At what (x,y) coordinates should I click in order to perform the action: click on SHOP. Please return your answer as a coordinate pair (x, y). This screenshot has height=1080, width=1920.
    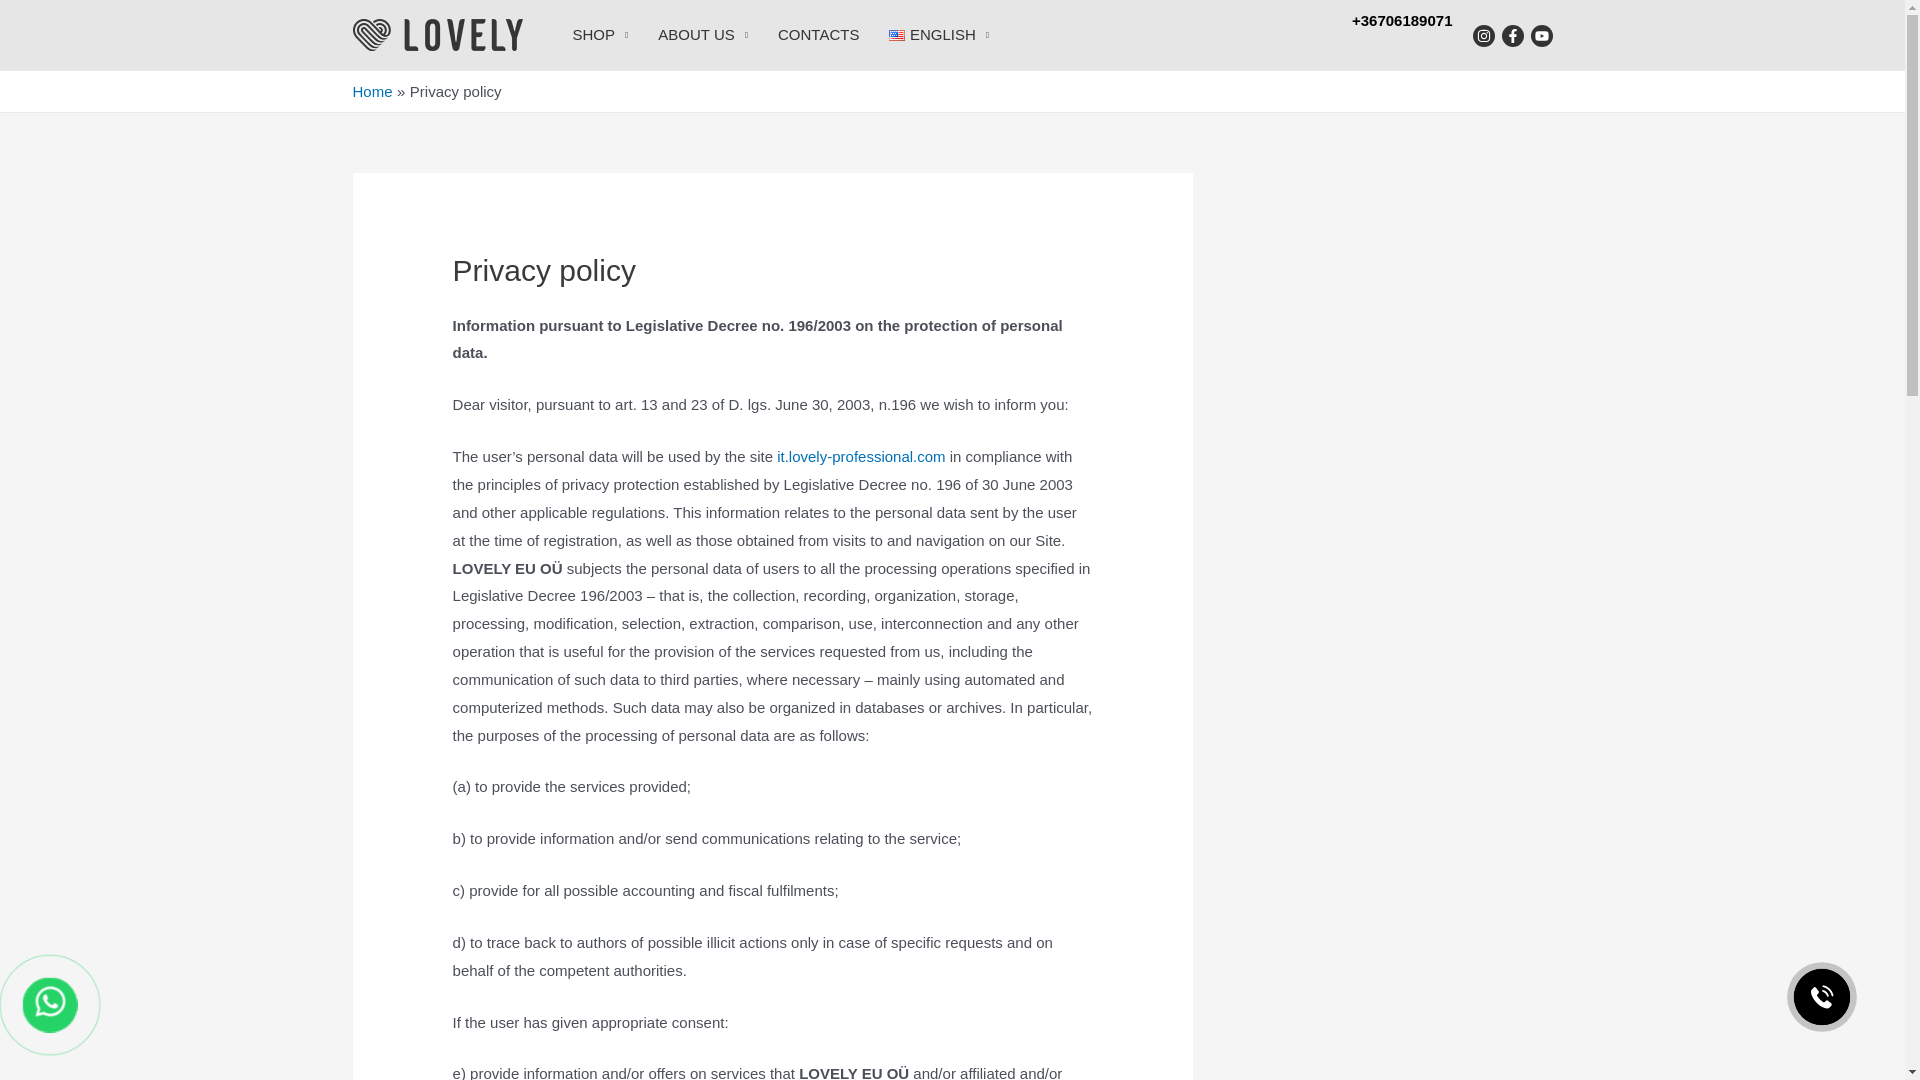
    Looking at the image, I should click on (600, 35).